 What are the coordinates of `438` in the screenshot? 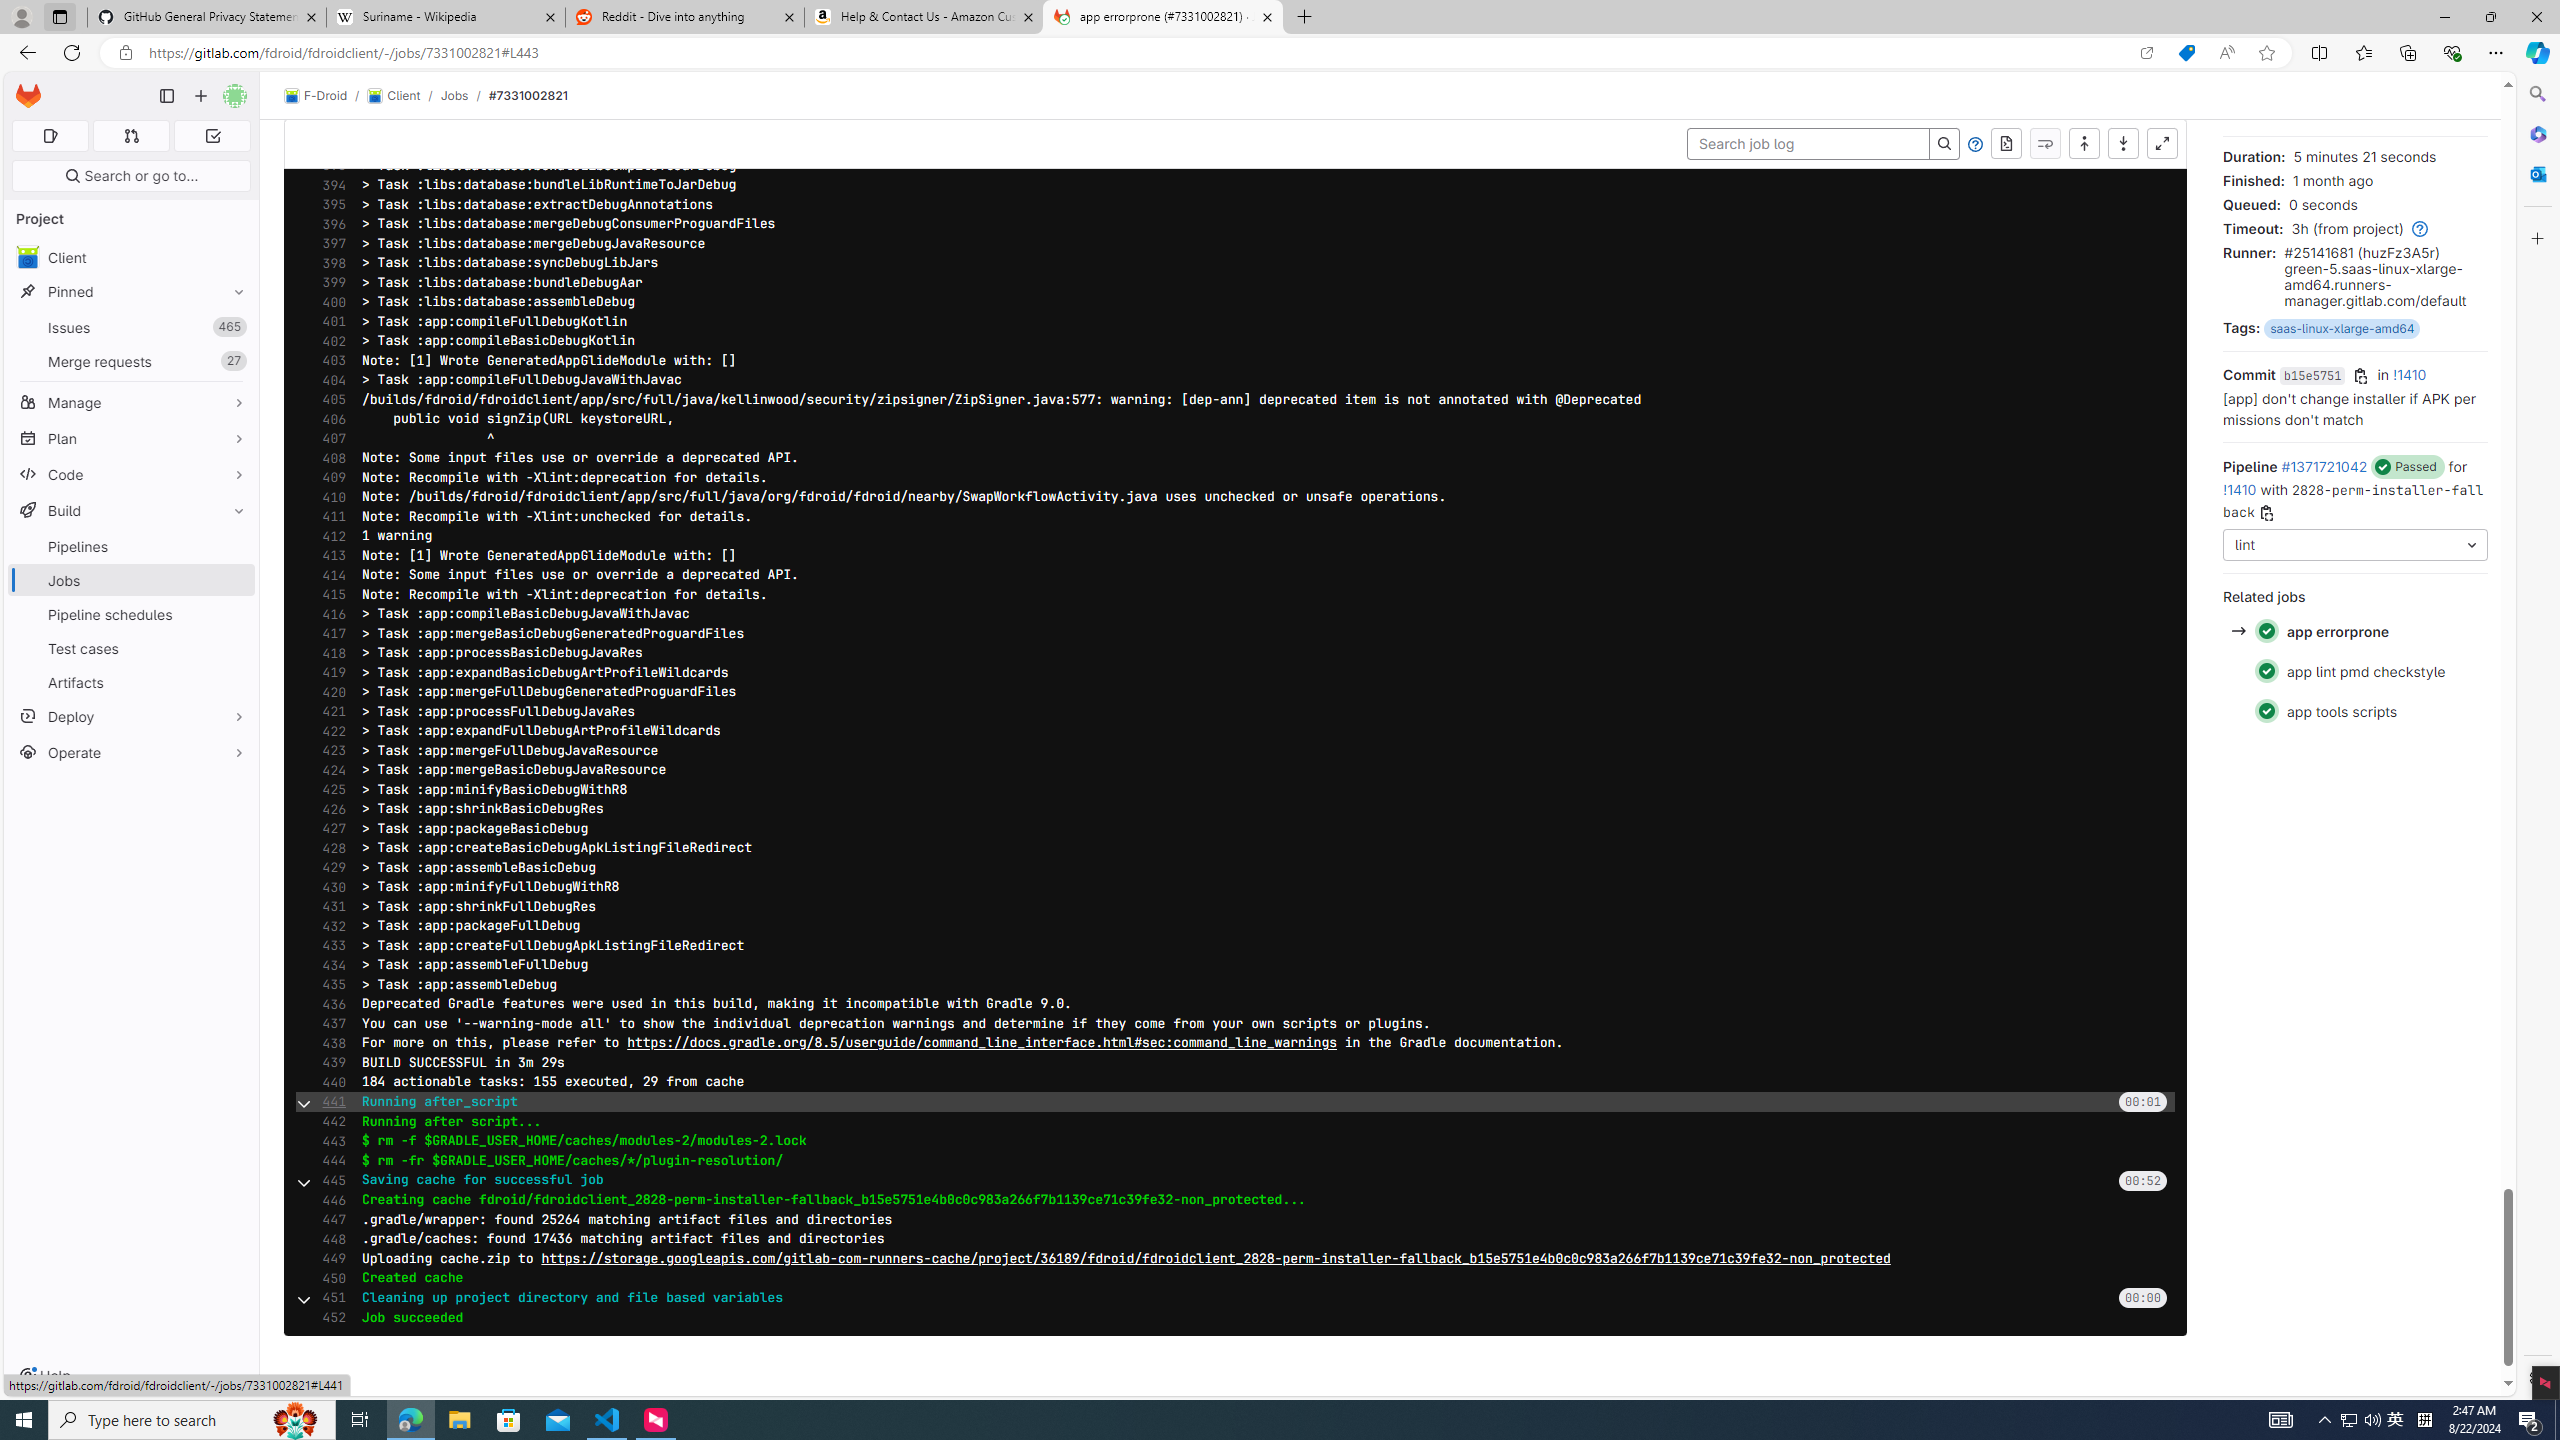 It's located at (328, 1043).